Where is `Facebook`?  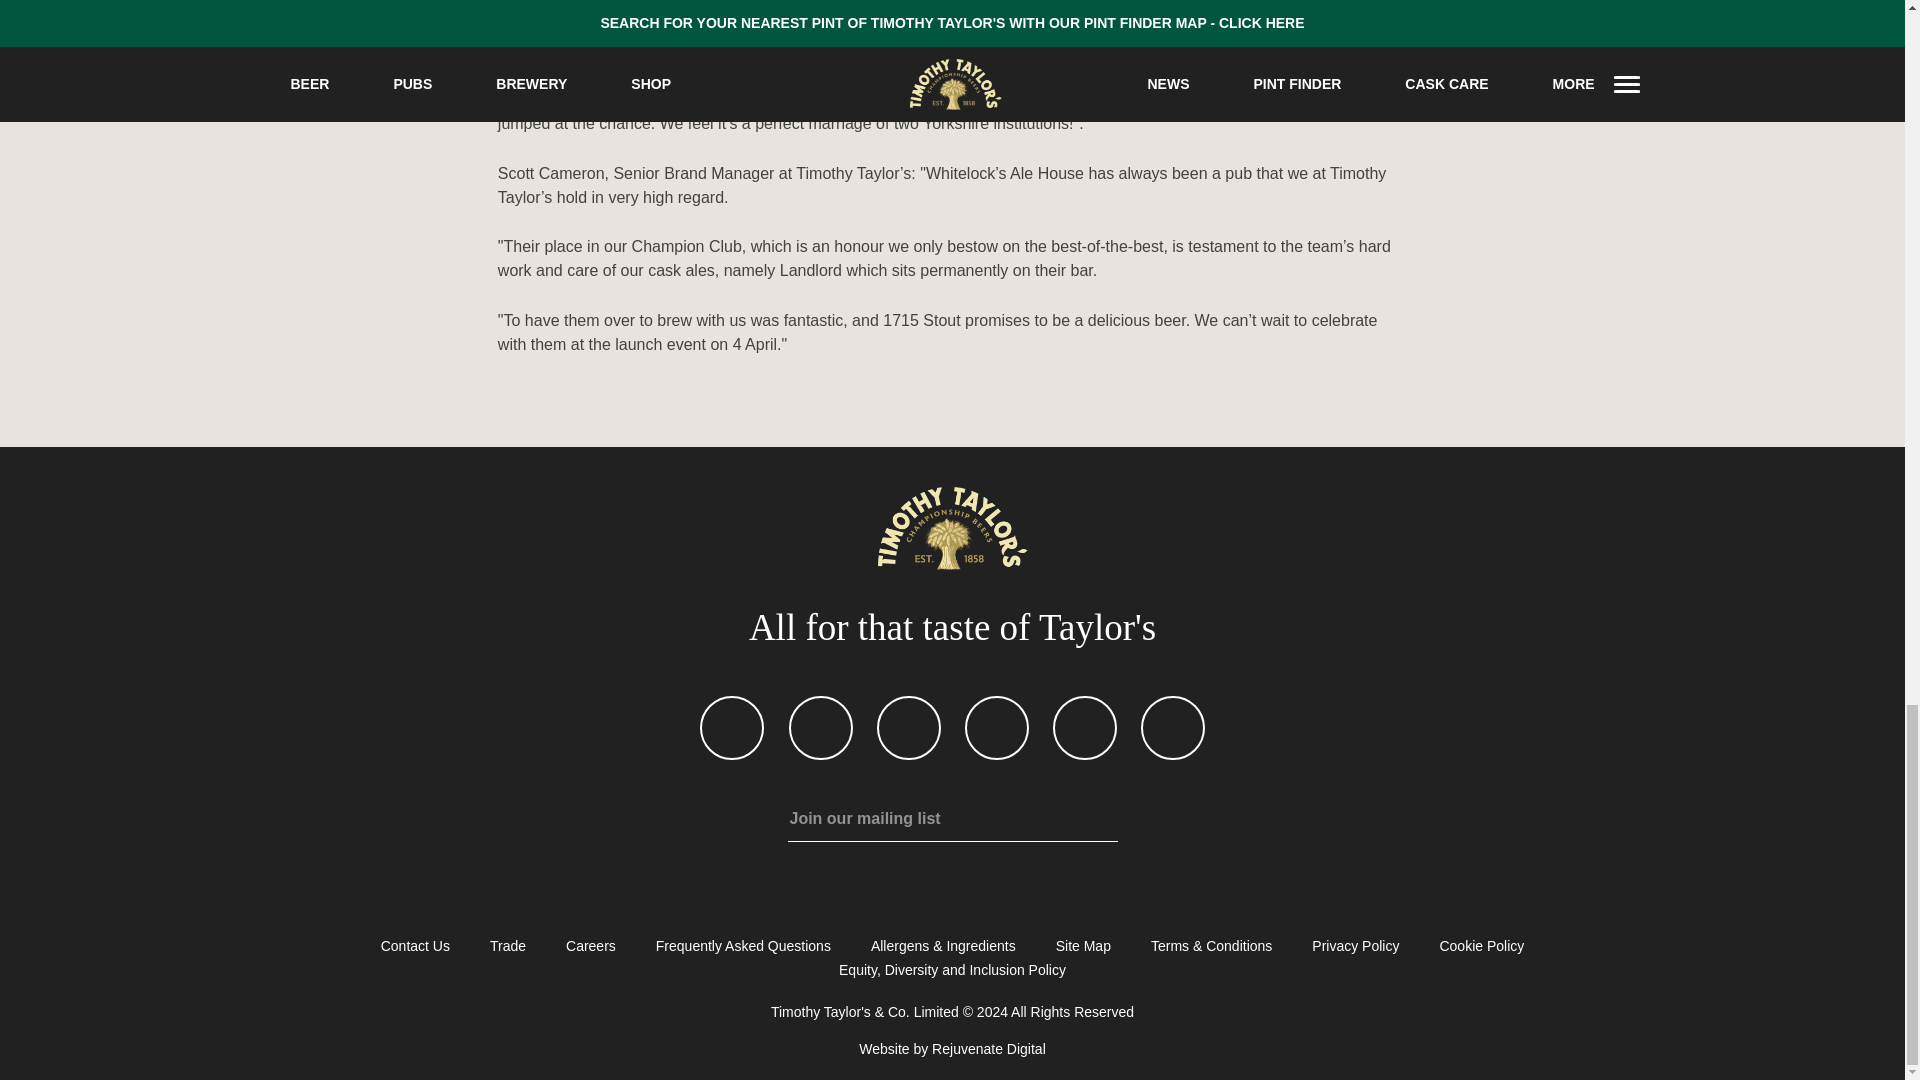
Facebook is located at coordinates (732, 730).